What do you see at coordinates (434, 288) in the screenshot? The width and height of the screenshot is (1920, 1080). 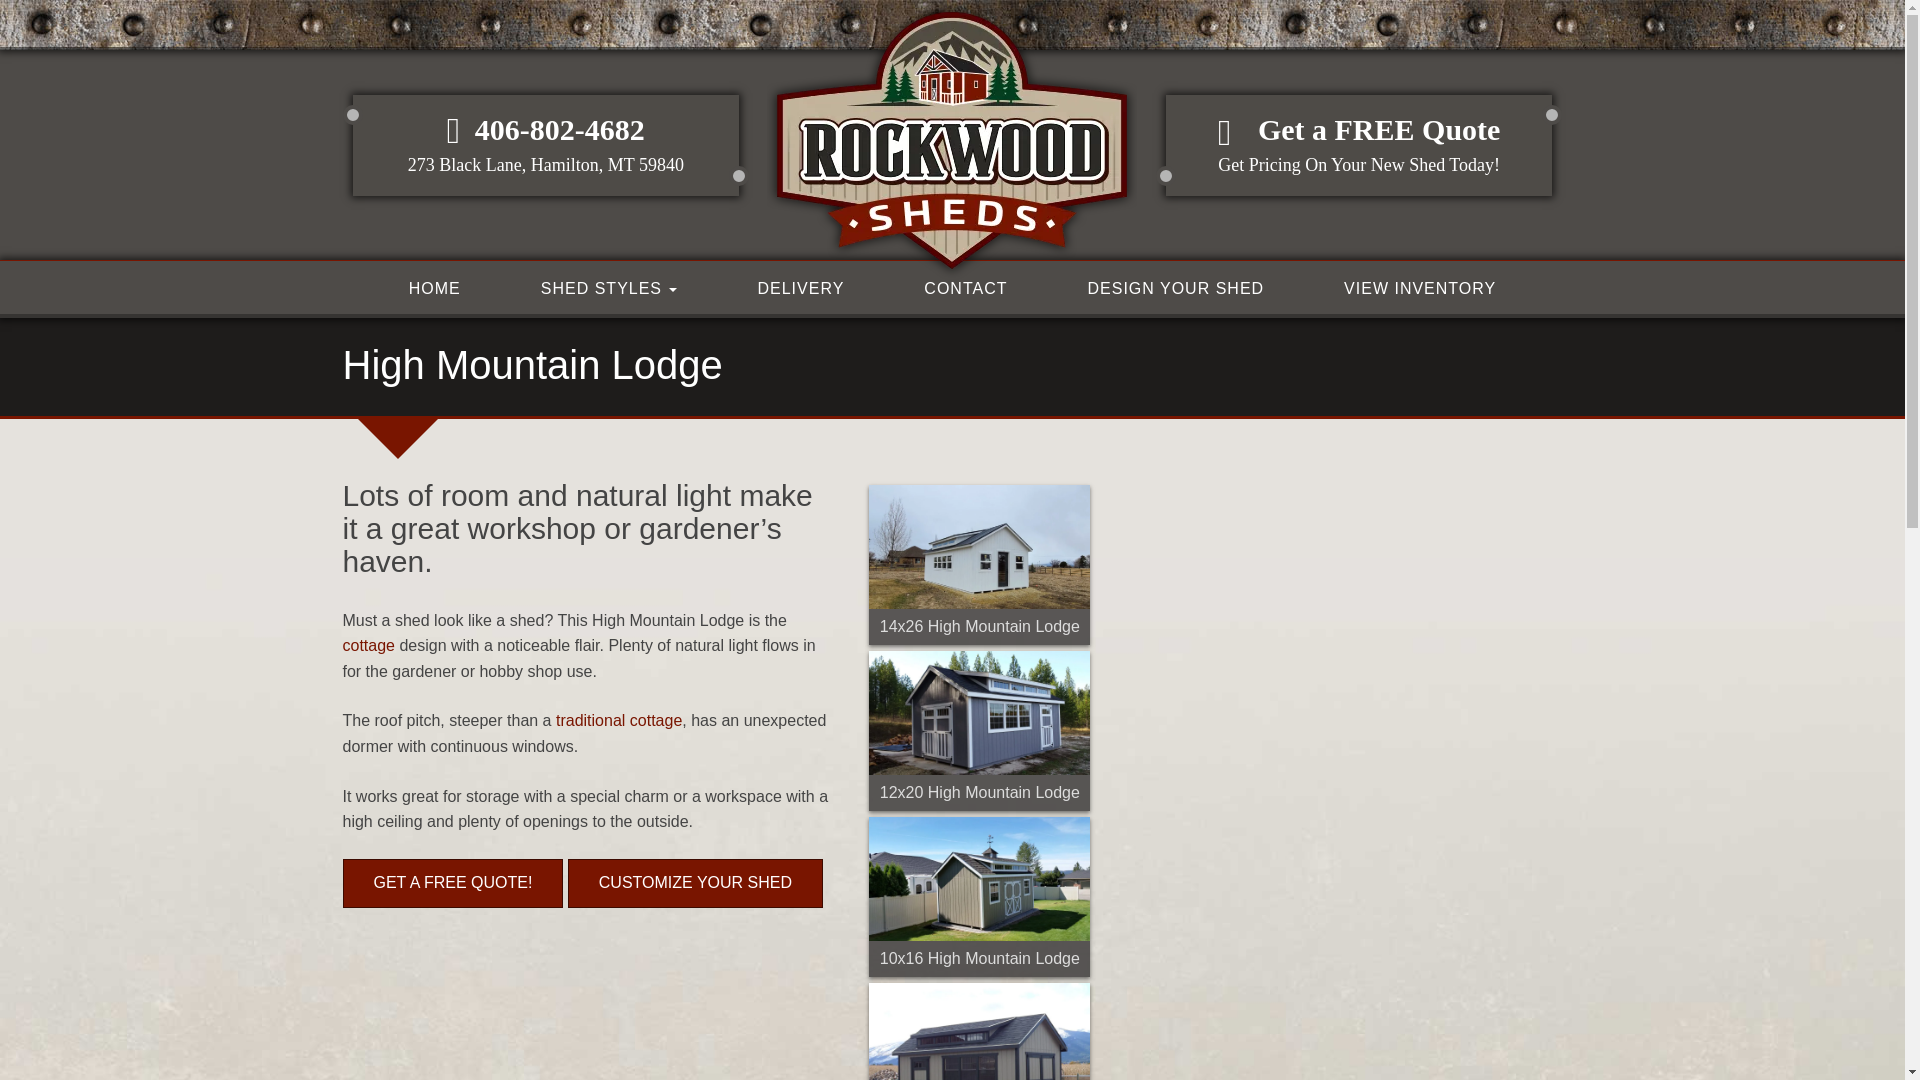 I see `HOME` at bounding box center [434, 288].